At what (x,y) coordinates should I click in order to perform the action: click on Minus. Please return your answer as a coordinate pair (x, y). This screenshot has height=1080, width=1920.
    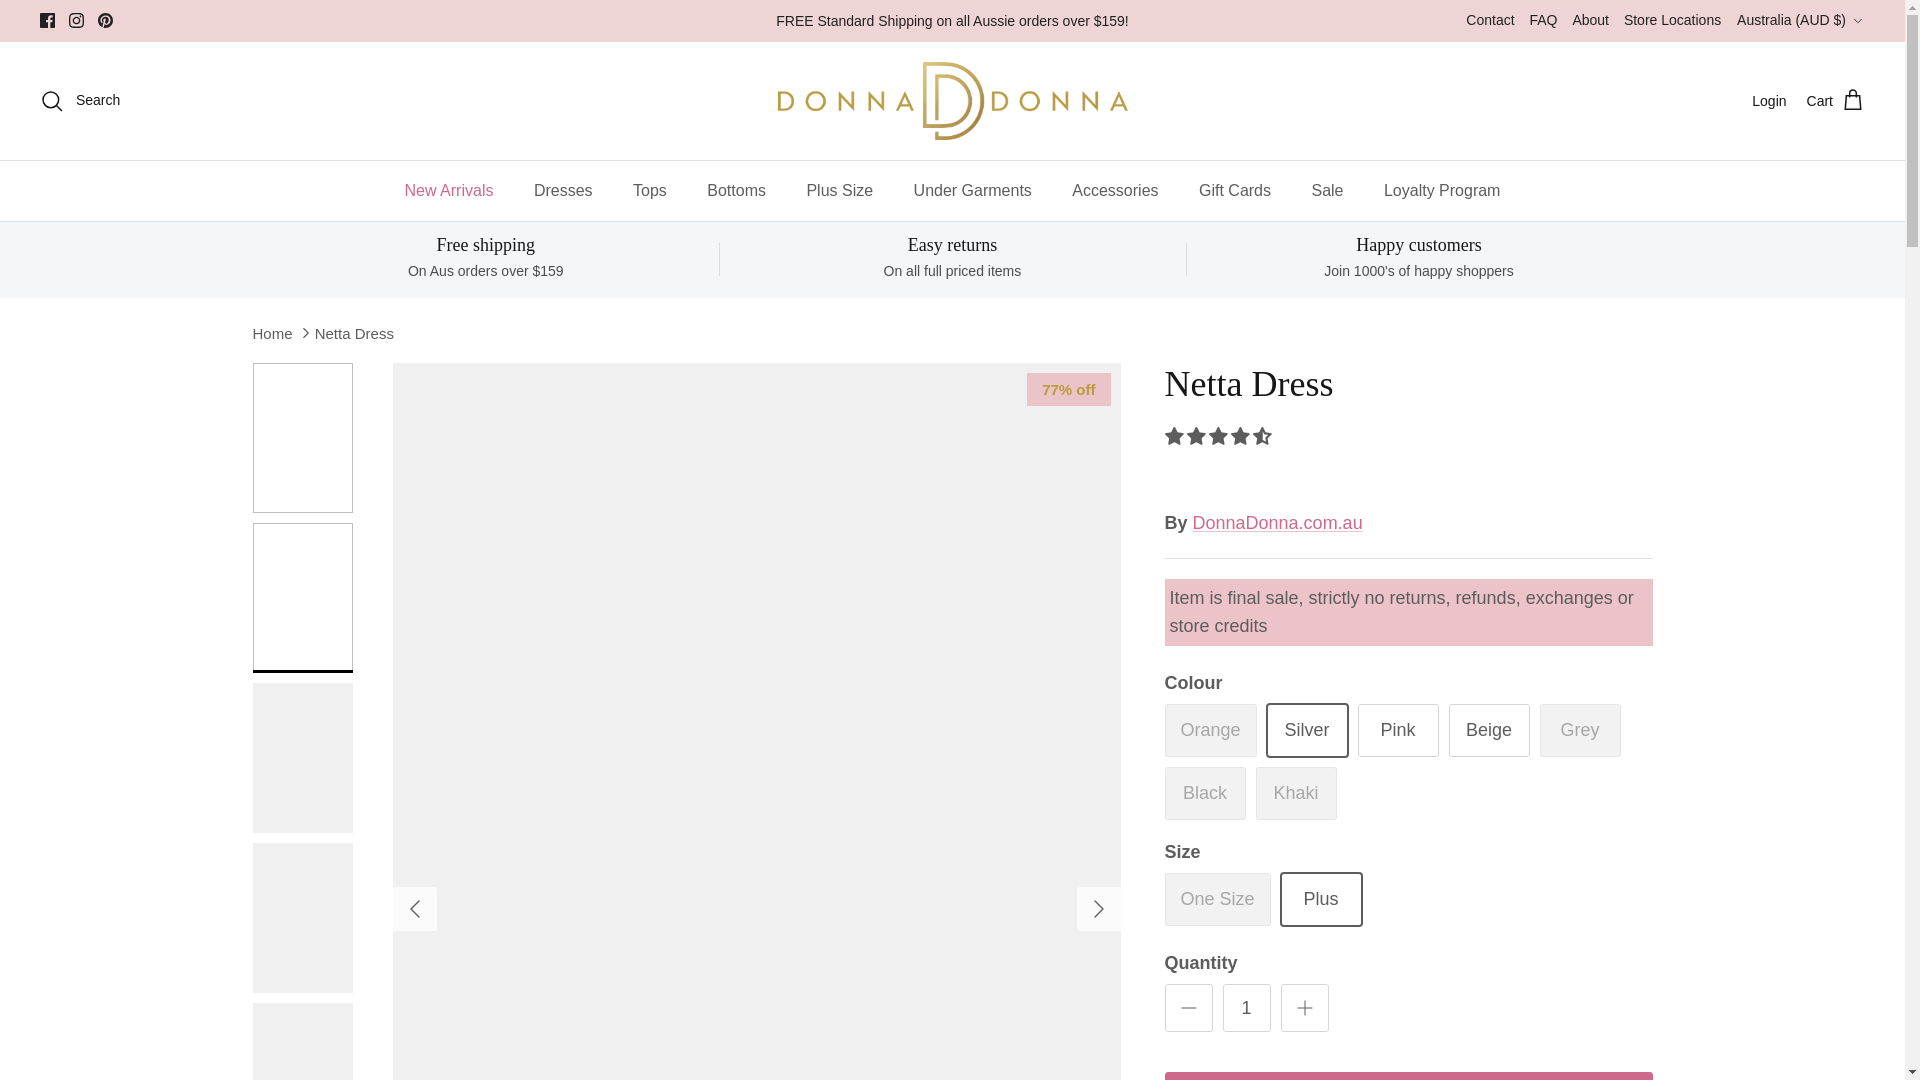
    Looking at the image, I should click on (1188, 1007).